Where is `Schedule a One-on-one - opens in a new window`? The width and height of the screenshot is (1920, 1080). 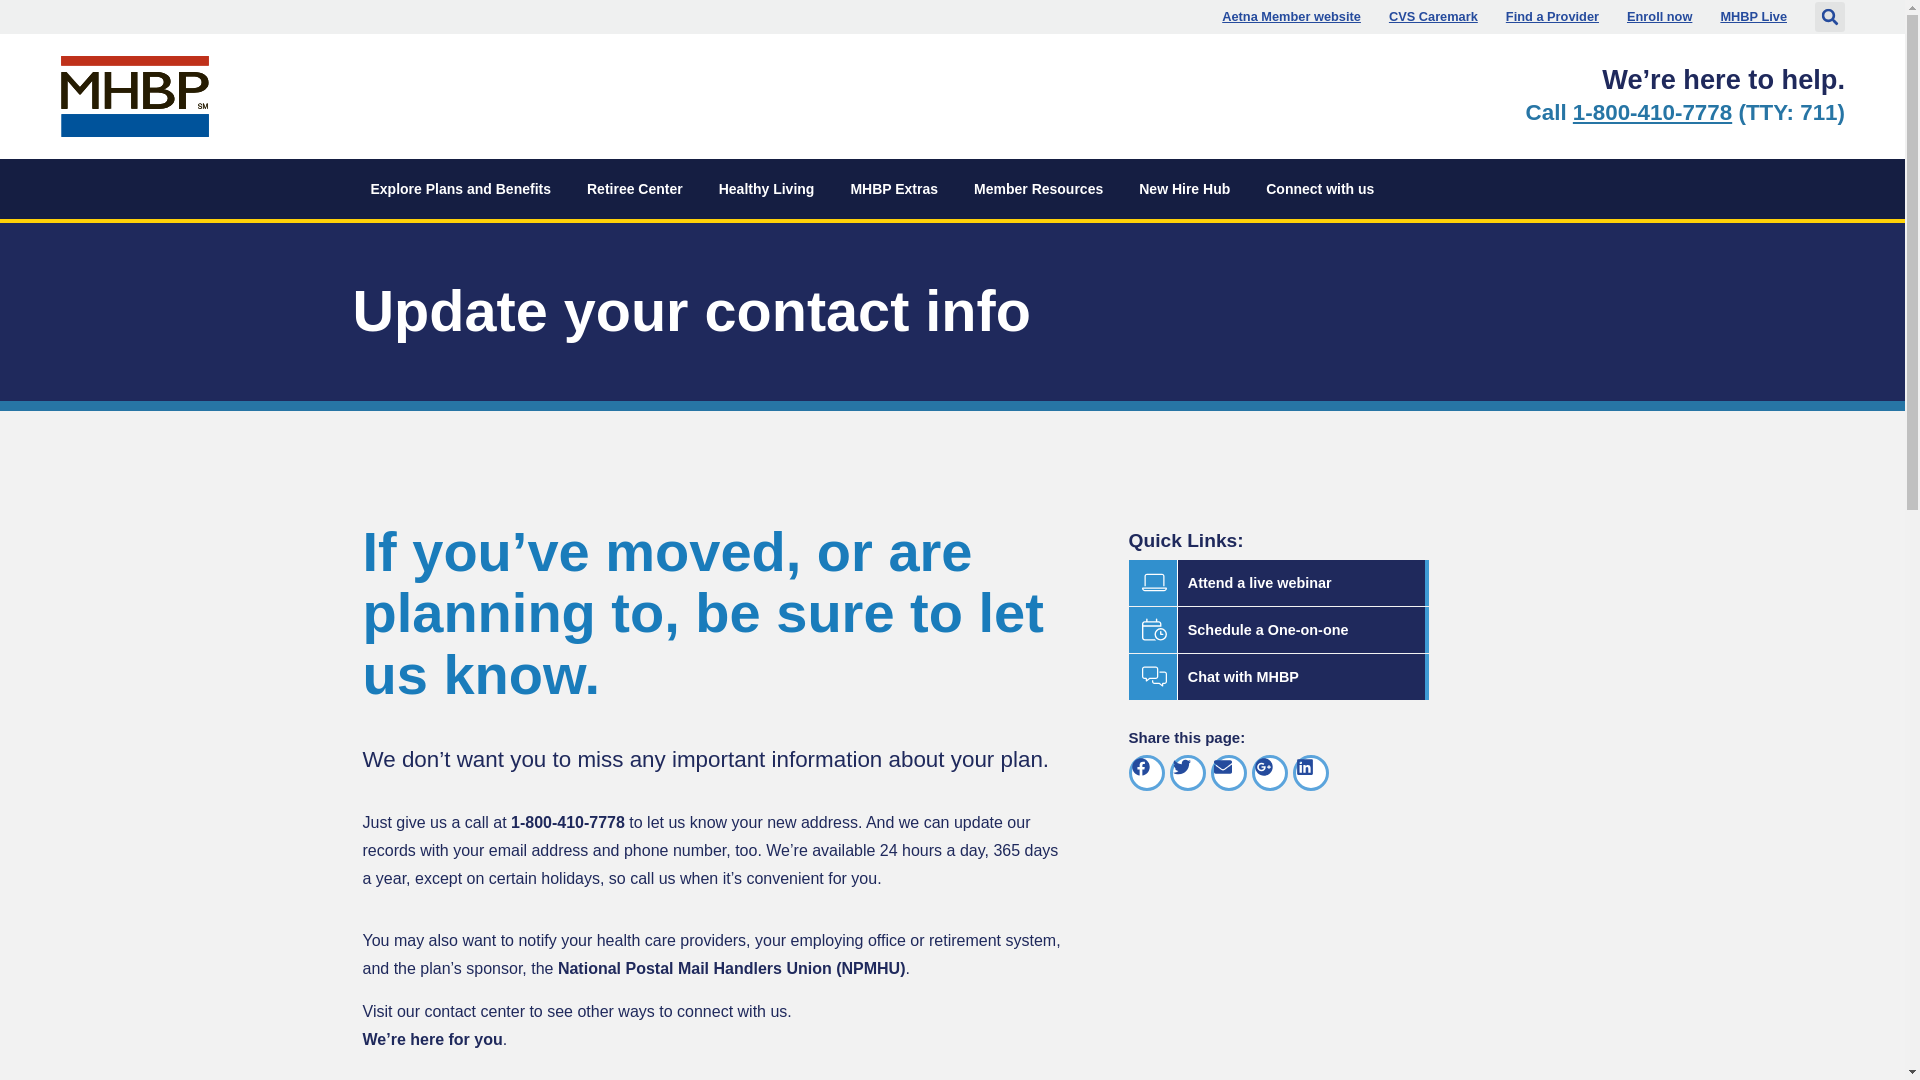 Schedule a One-on-one - opens in a new window is located at coordinates (766, 188).